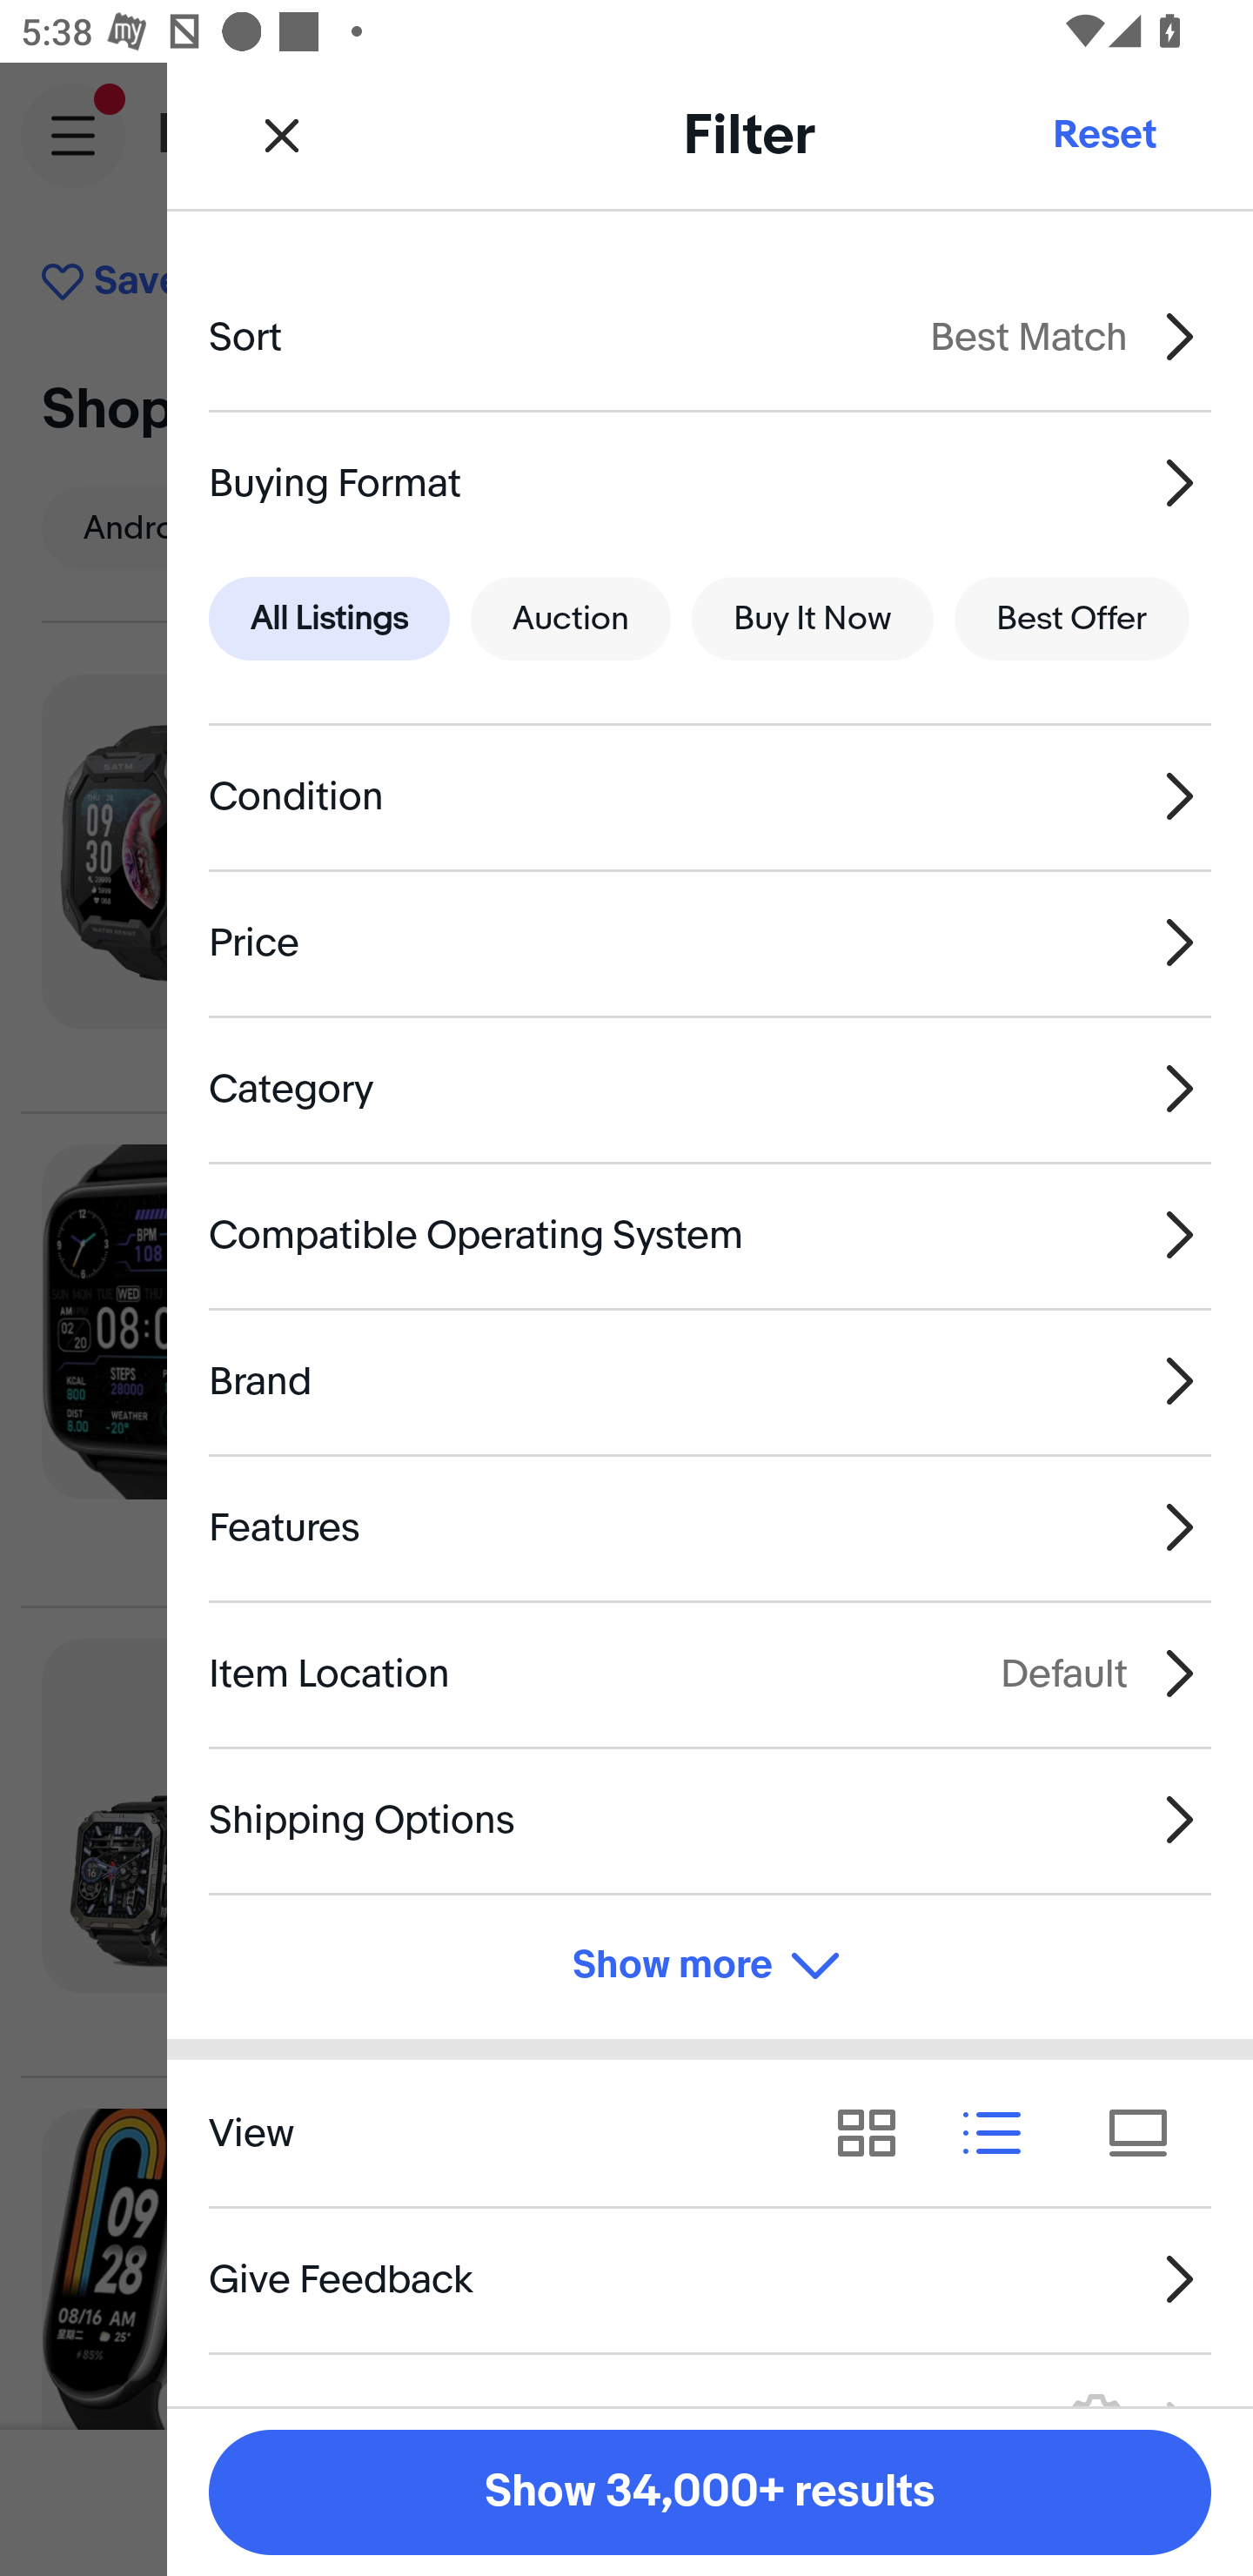 The height and width of the screenshot is (2576, 1253). Describe the element at coordinates (282, 134) in the screenshot. I see `Close Filter` at that location.